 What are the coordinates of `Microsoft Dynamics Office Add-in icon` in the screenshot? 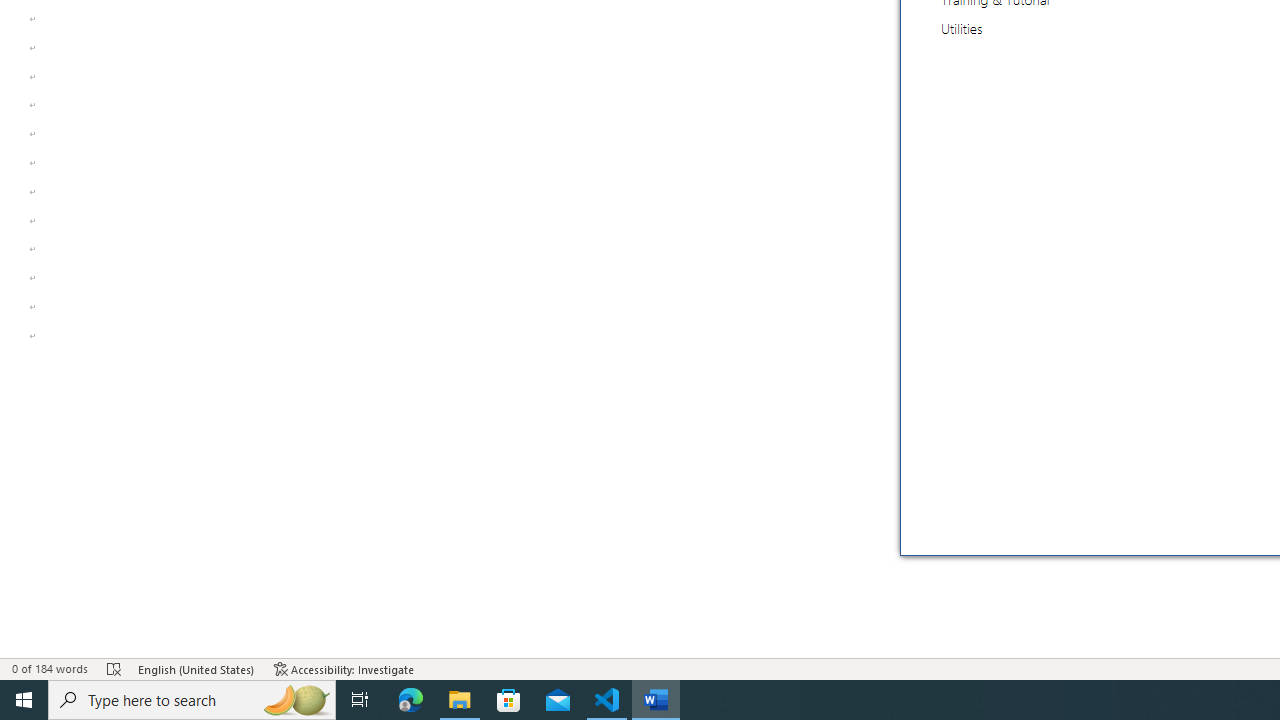 It's located at (1137, 54).